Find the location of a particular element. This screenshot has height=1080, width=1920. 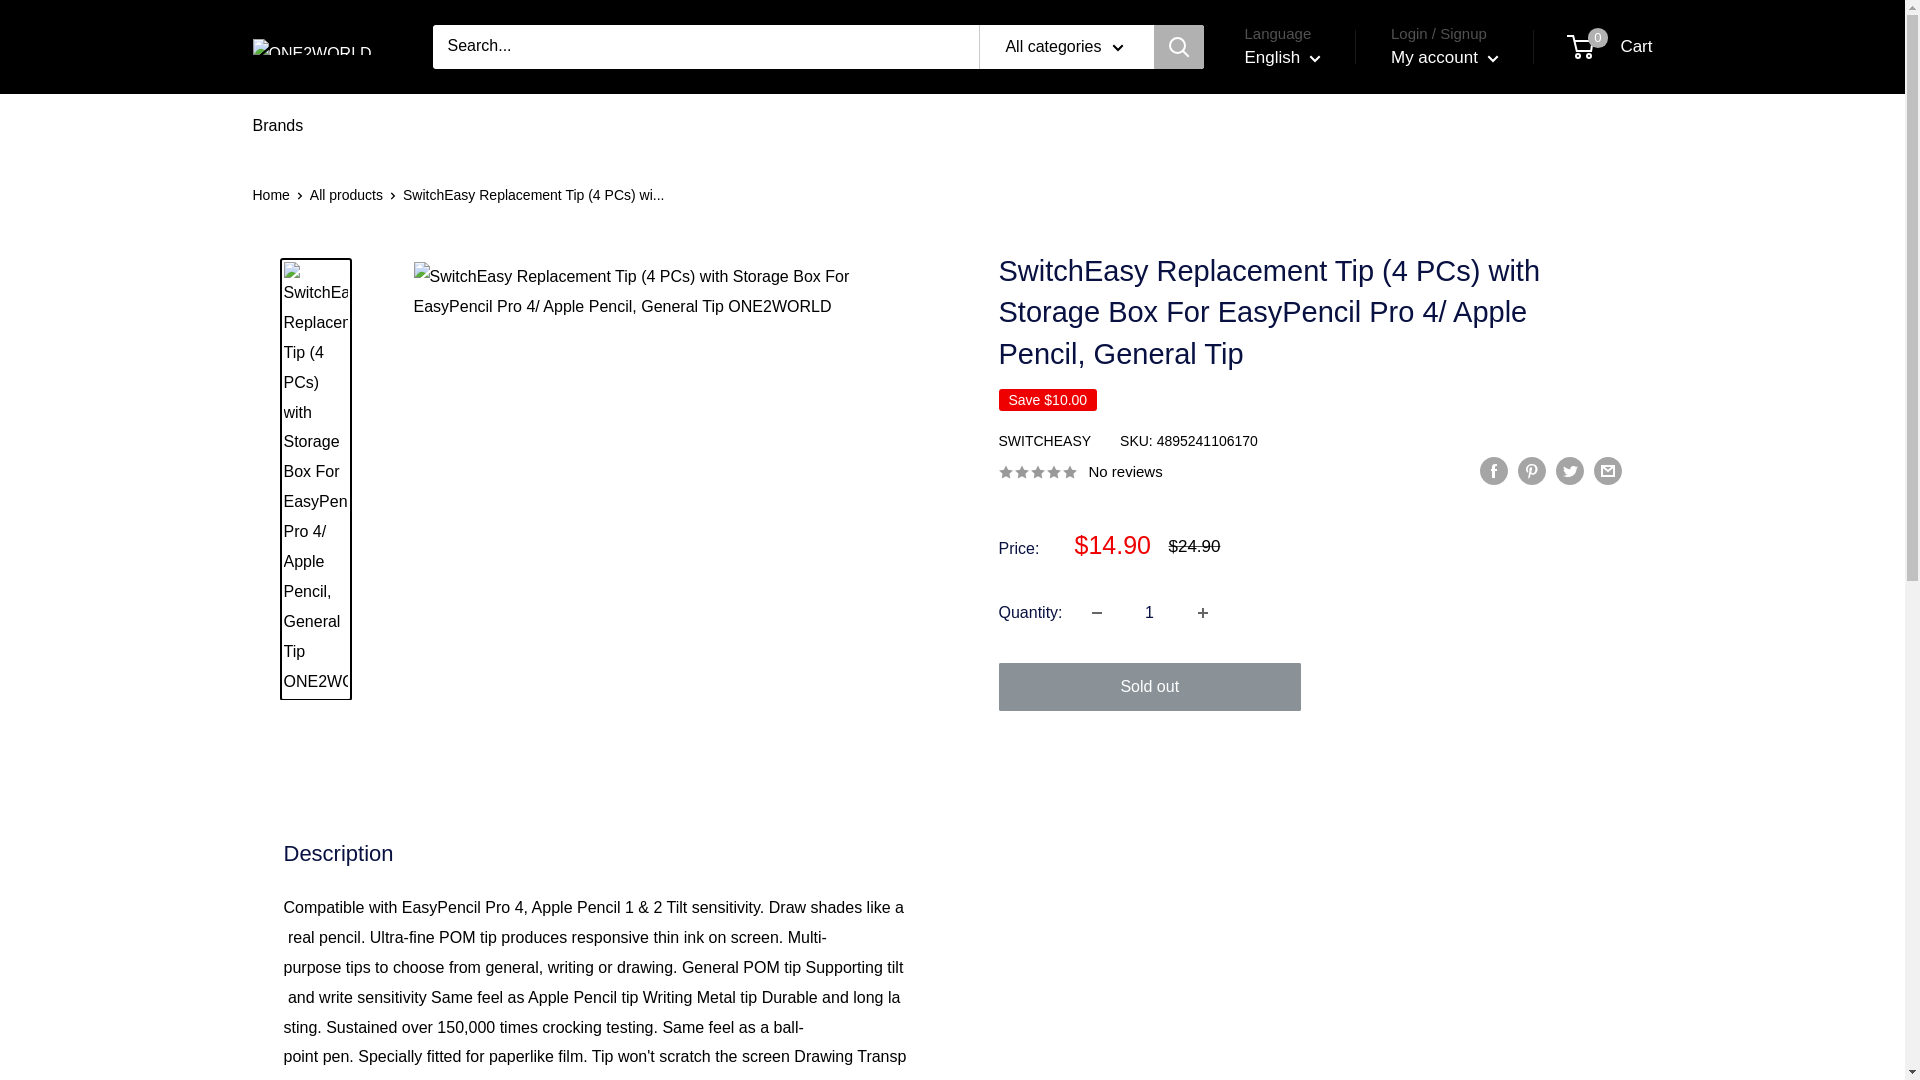

English is located at coordinates (1282, 58).